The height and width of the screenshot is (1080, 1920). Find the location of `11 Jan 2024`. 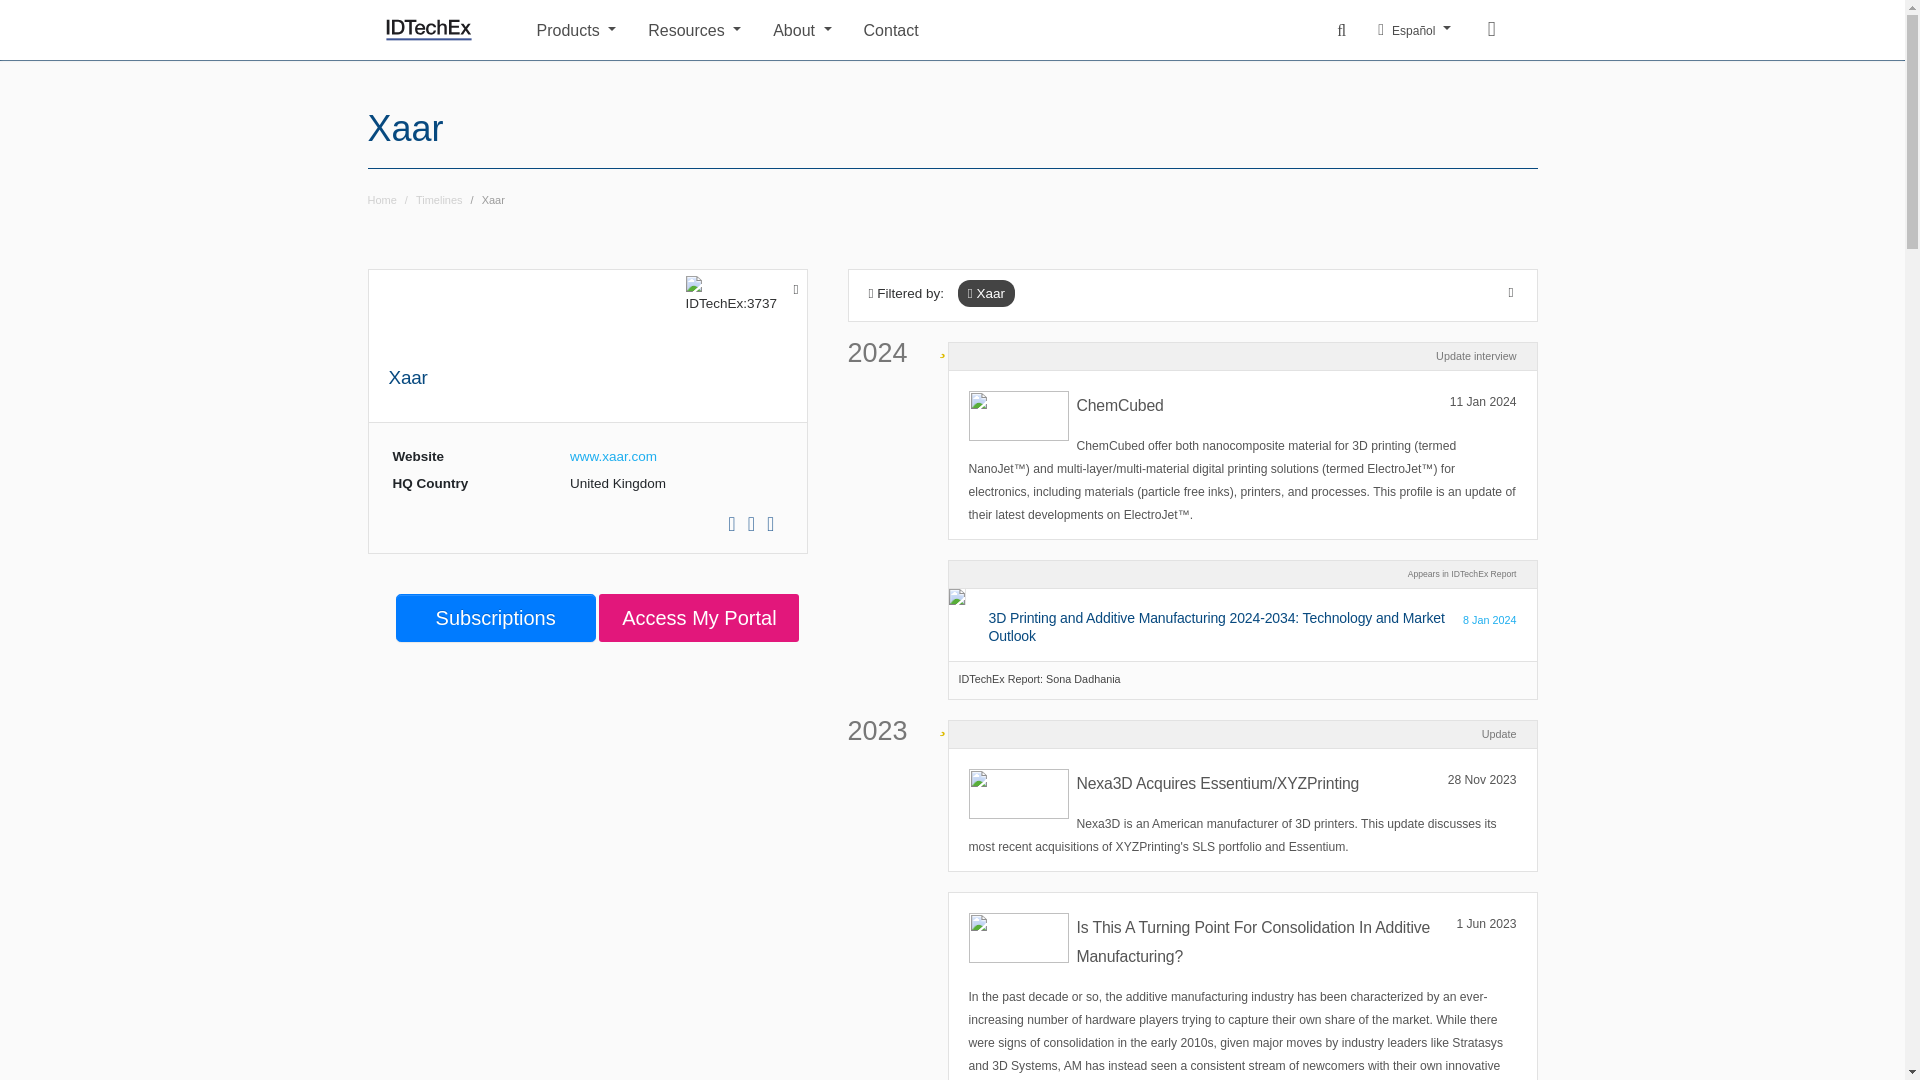

11 Jan 2024 is located at coordinates (1482, 402).